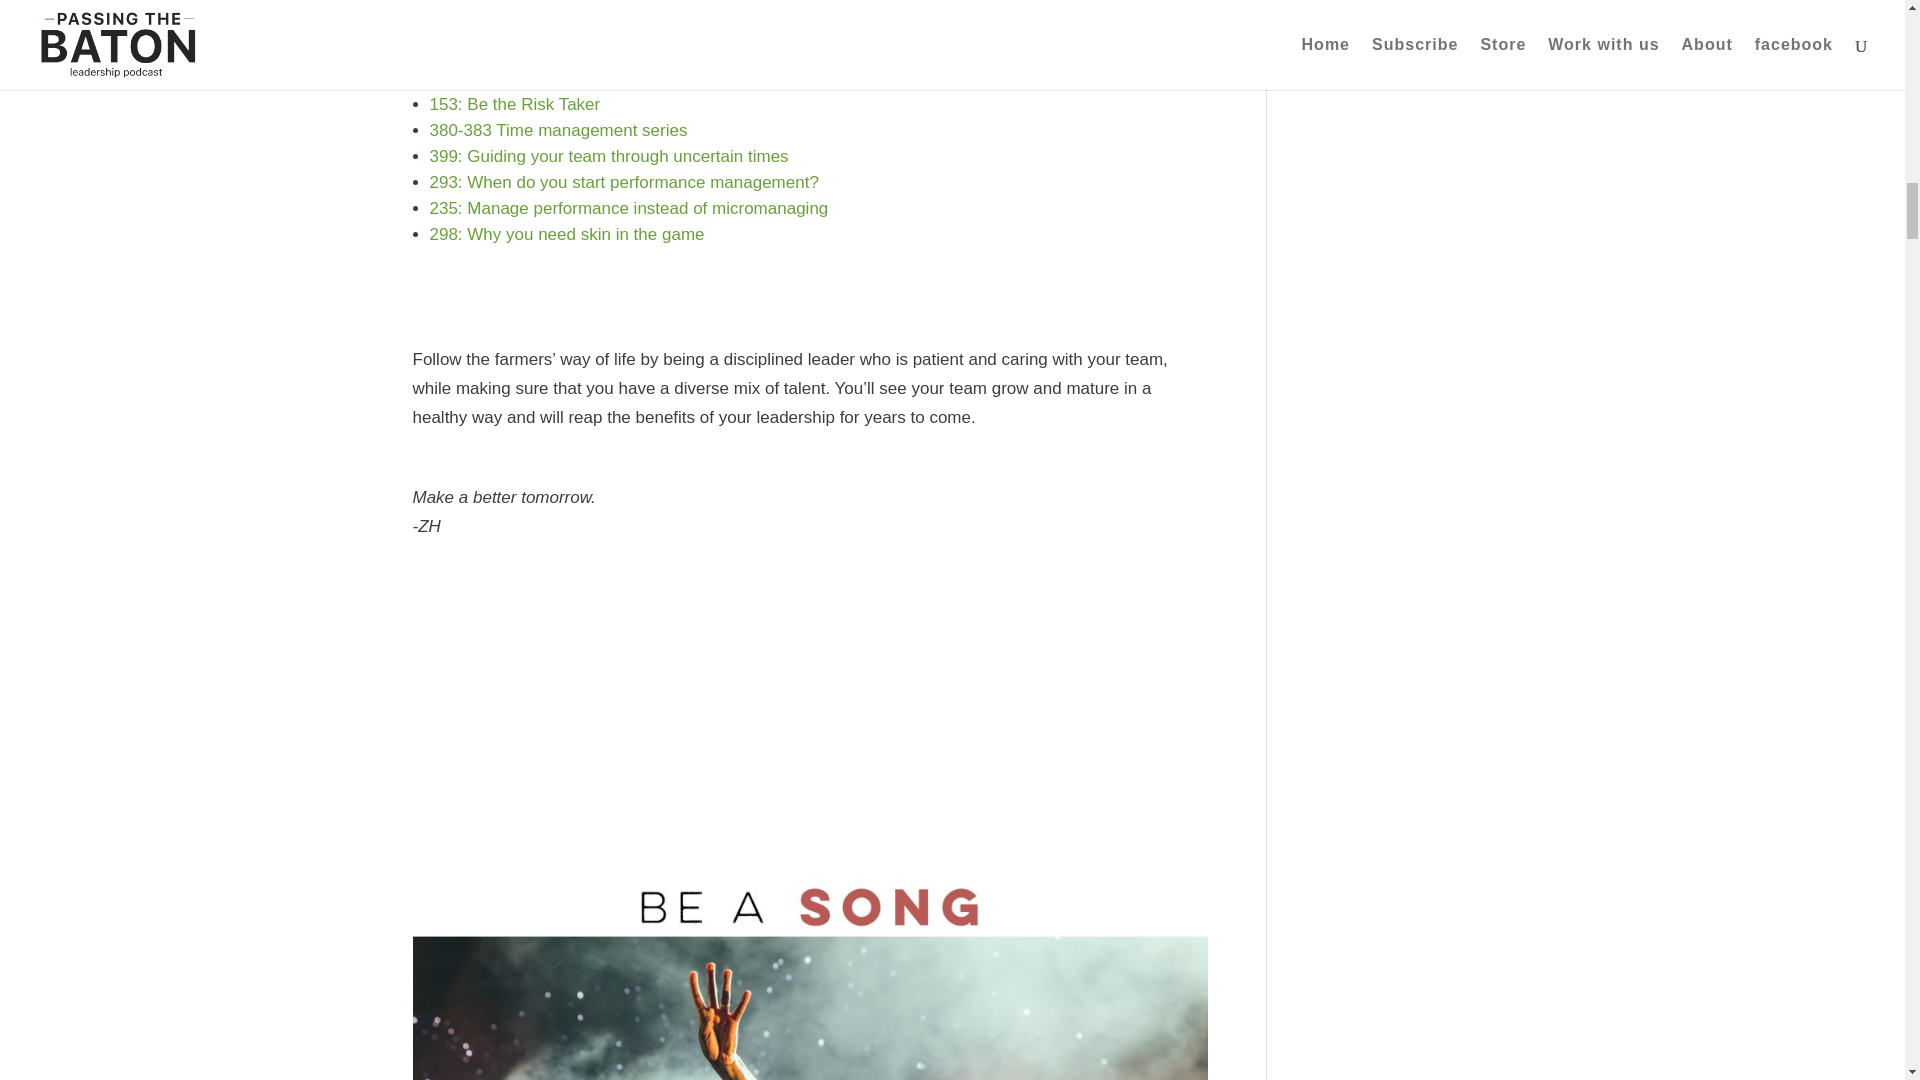 The height and width of the screenshot is (1080, 1920). I want to click on 293: When do you start performance management?, so click(624, 182).